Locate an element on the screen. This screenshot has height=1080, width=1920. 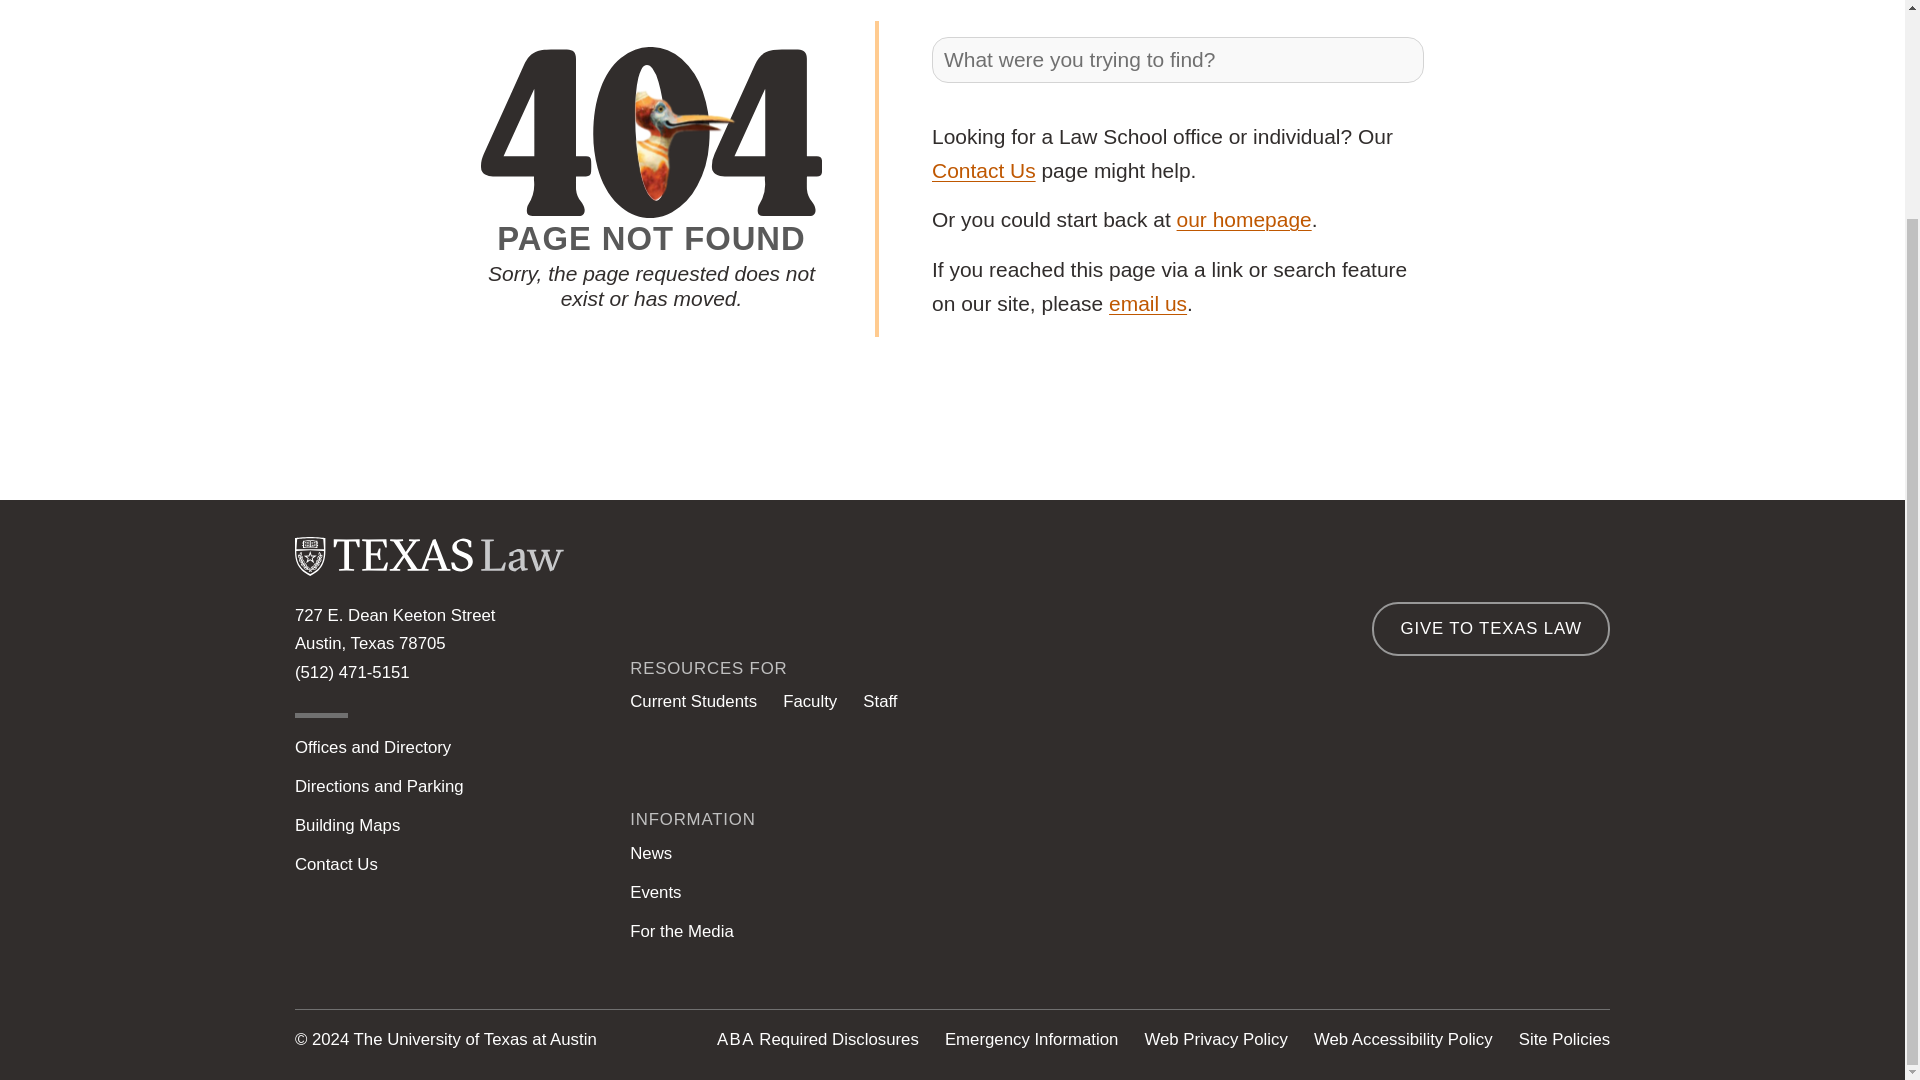
LinkedIn is located at coordinates (1284, 918).